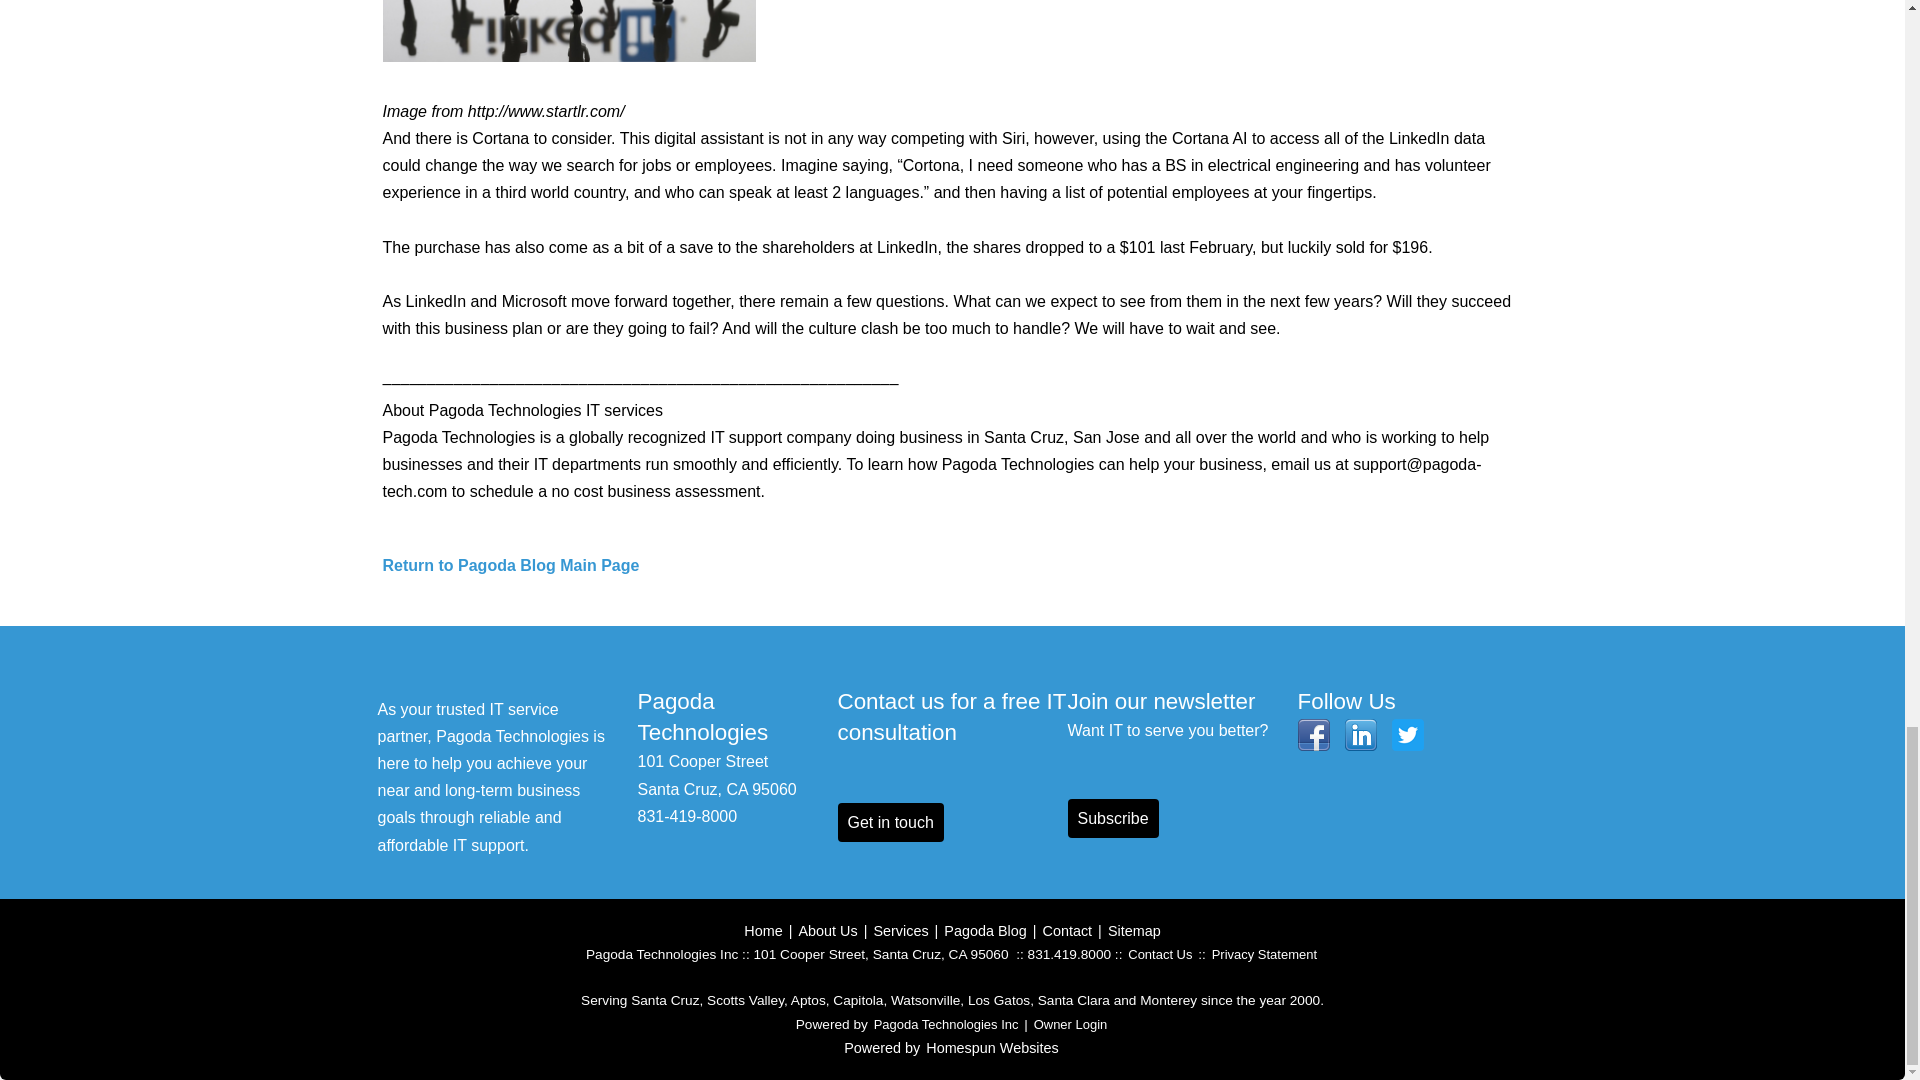 The image size is (1920, 1080). Describe the element at coordinates (900, 930) in the screenshot. I see `Services` at that location.